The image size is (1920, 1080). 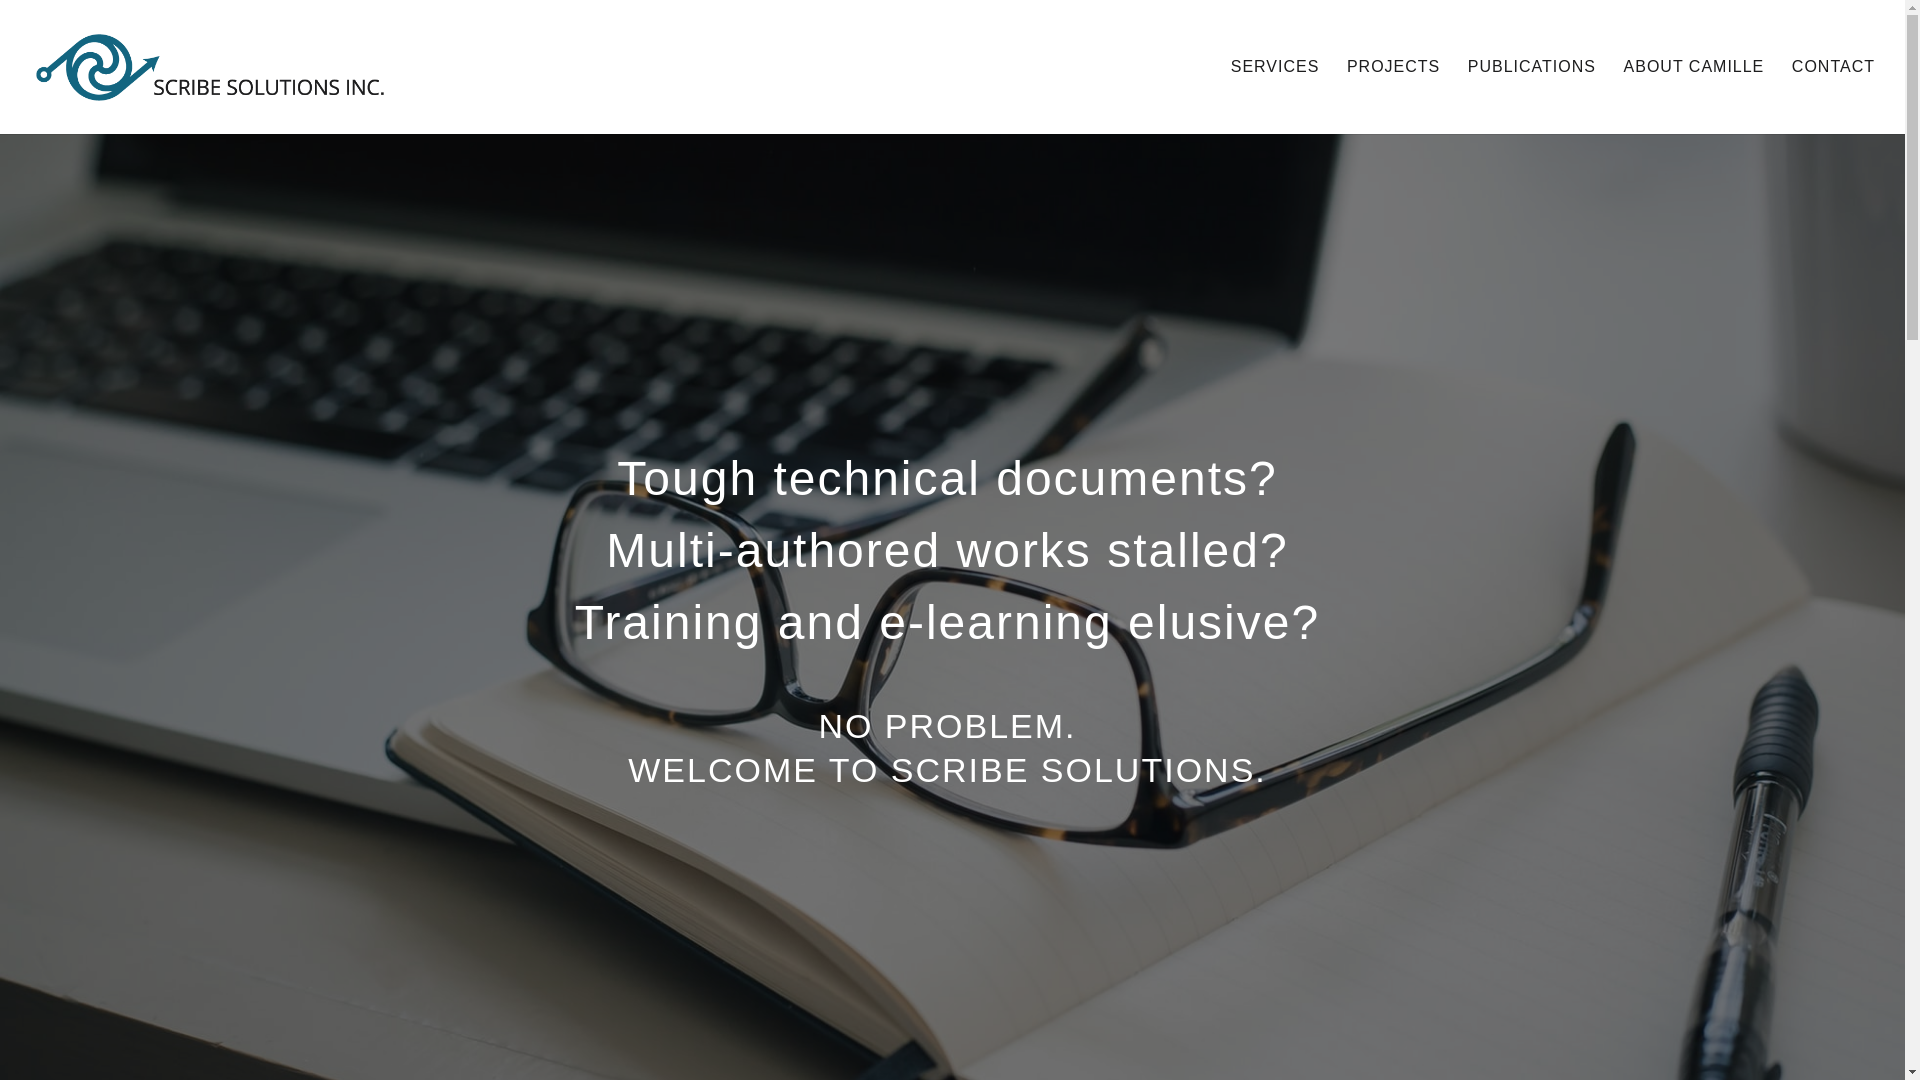 What do you see at coordinates (1694, 96) in the screenshot?
I see `ABOUT CAMILLE` at bounding box center [1694, 96].